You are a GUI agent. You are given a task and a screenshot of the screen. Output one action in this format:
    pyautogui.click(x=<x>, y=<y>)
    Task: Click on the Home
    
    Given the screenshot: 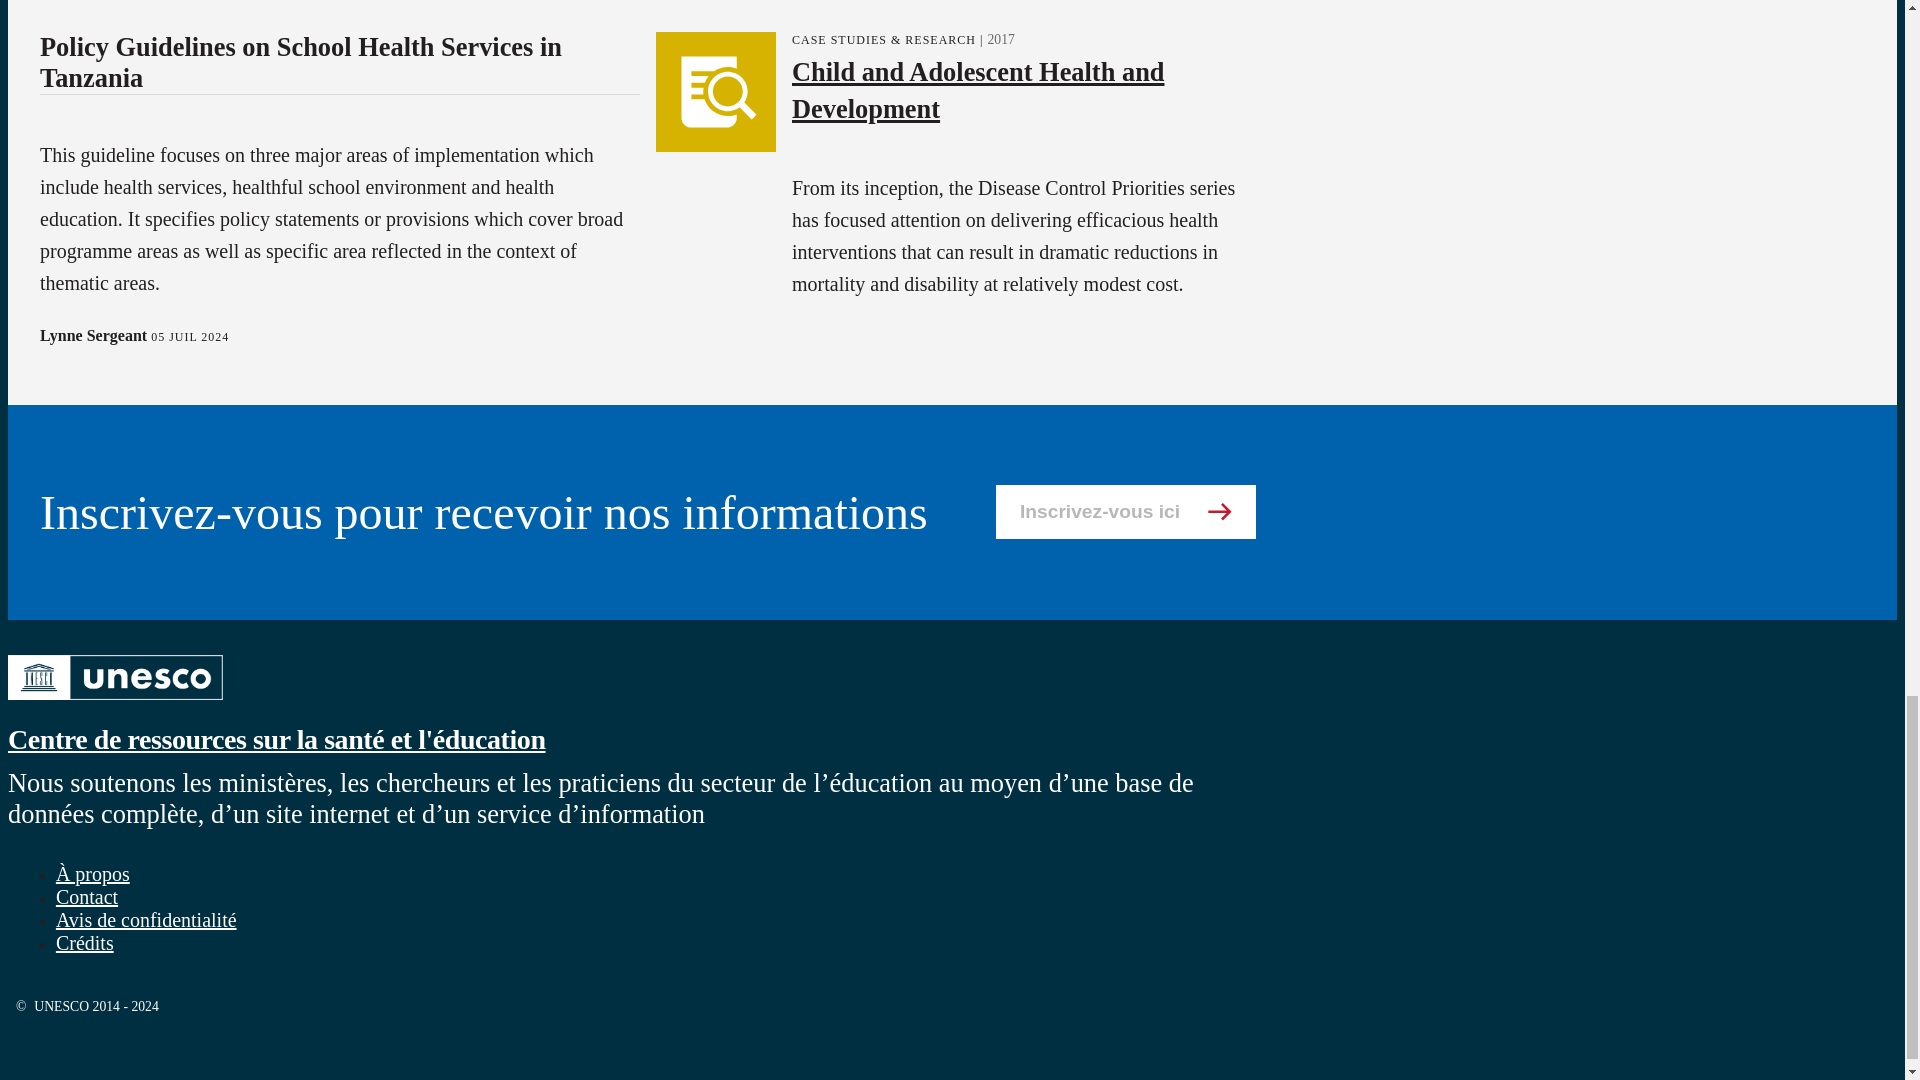 What is the action you would take?
    pyautogui.click(x=114, y=702)
    